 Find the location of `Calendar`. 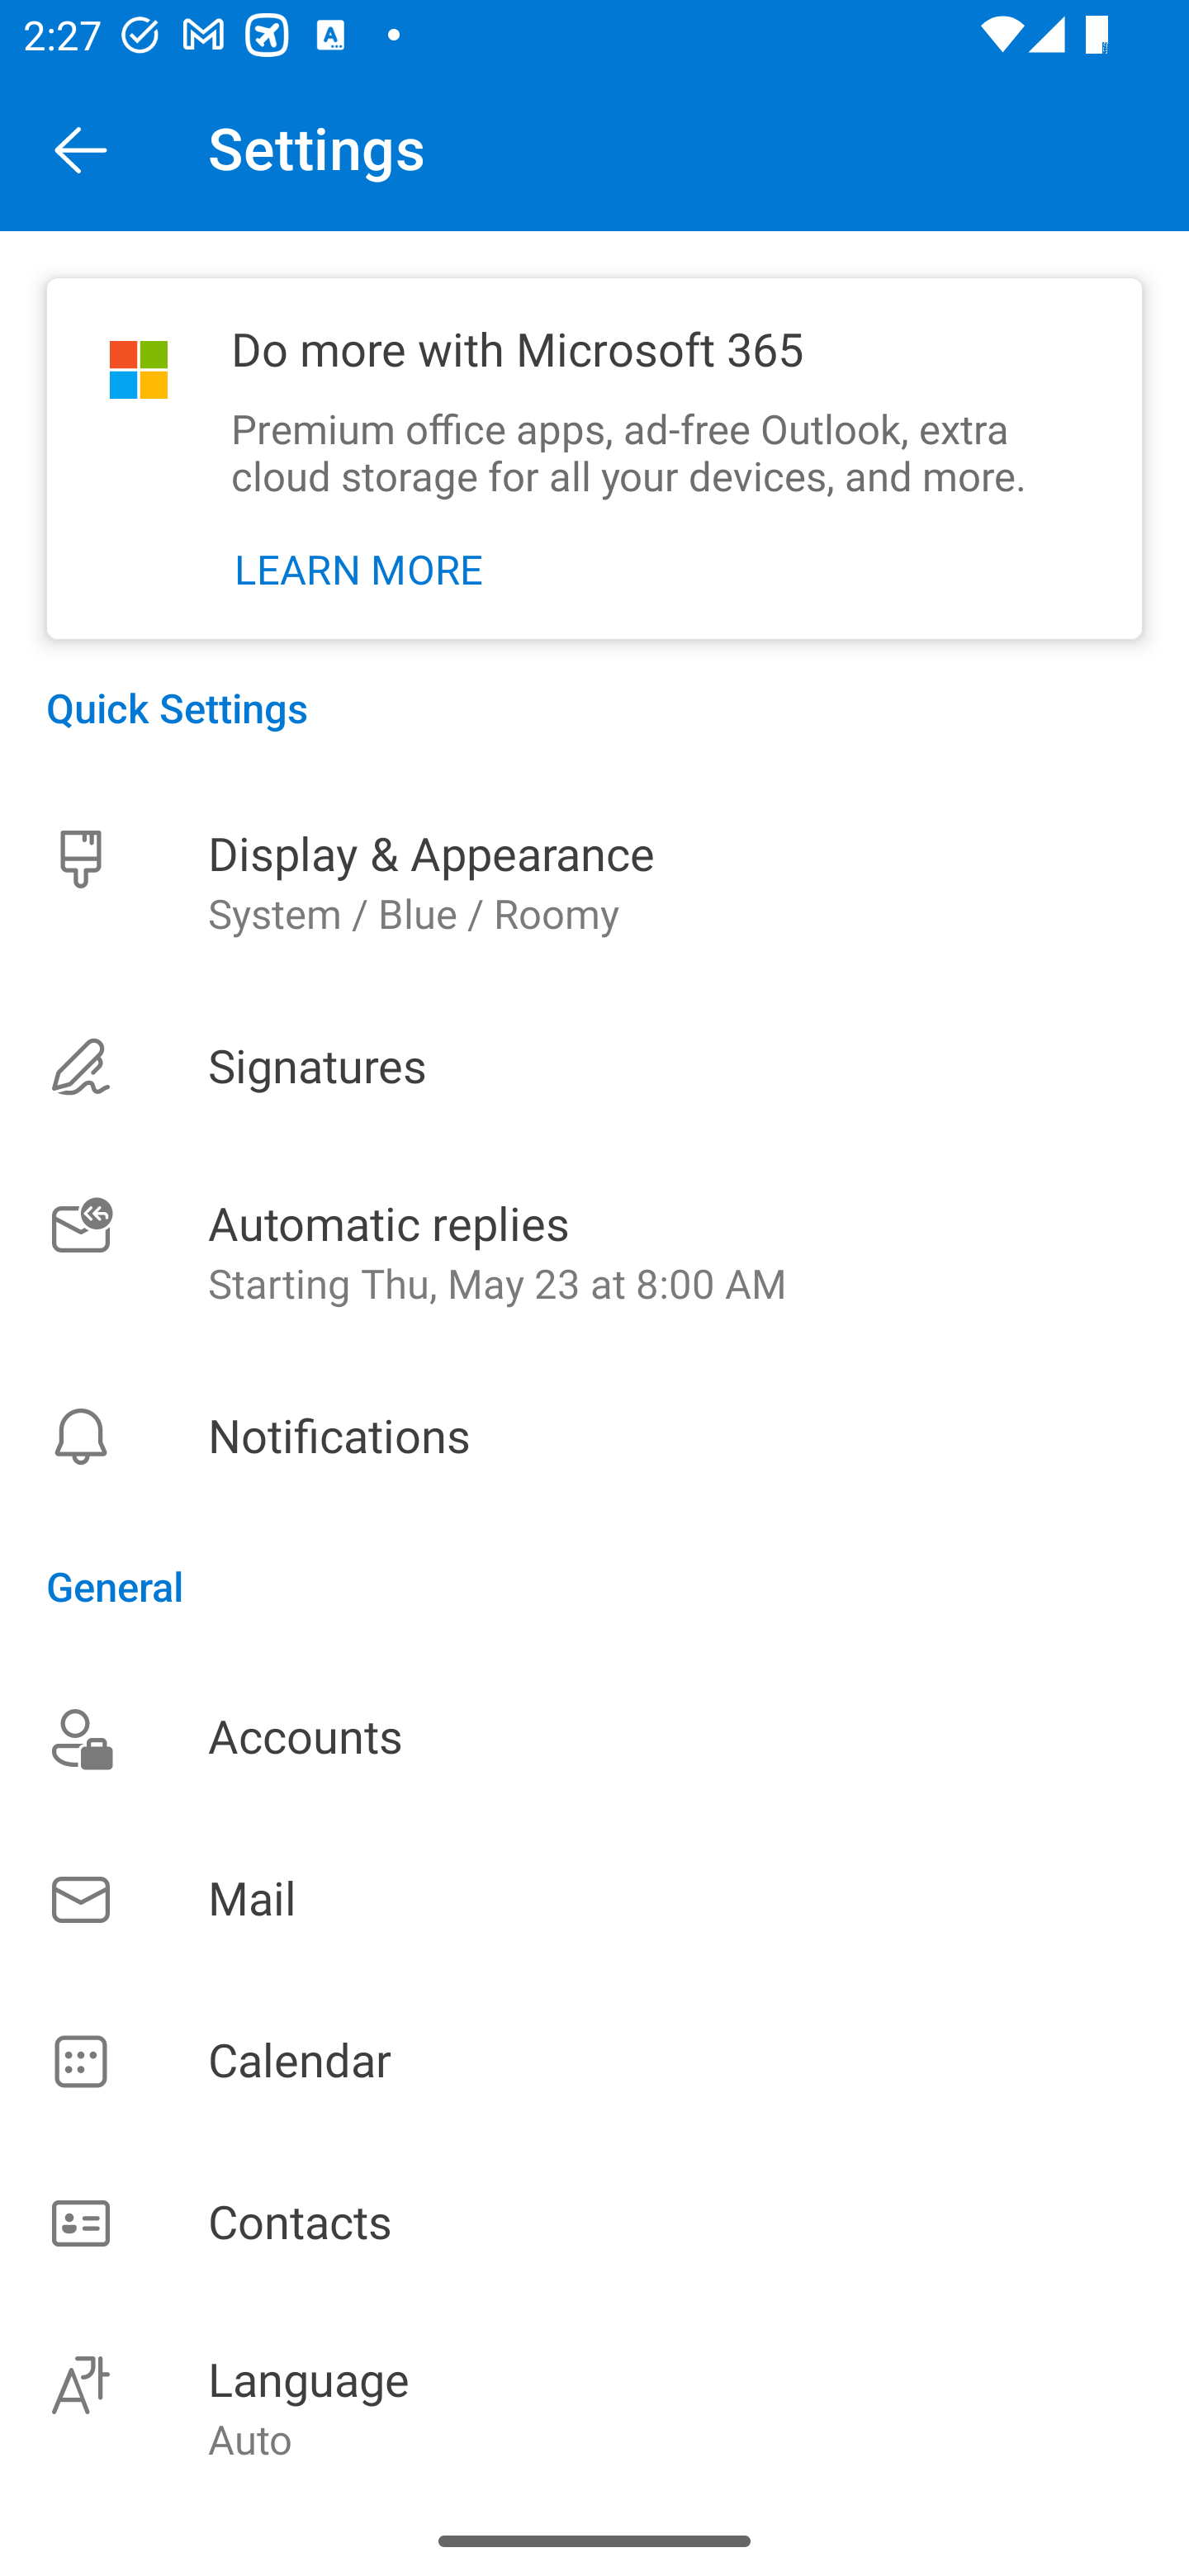

Calendar is located at coordinates (594, 2062).